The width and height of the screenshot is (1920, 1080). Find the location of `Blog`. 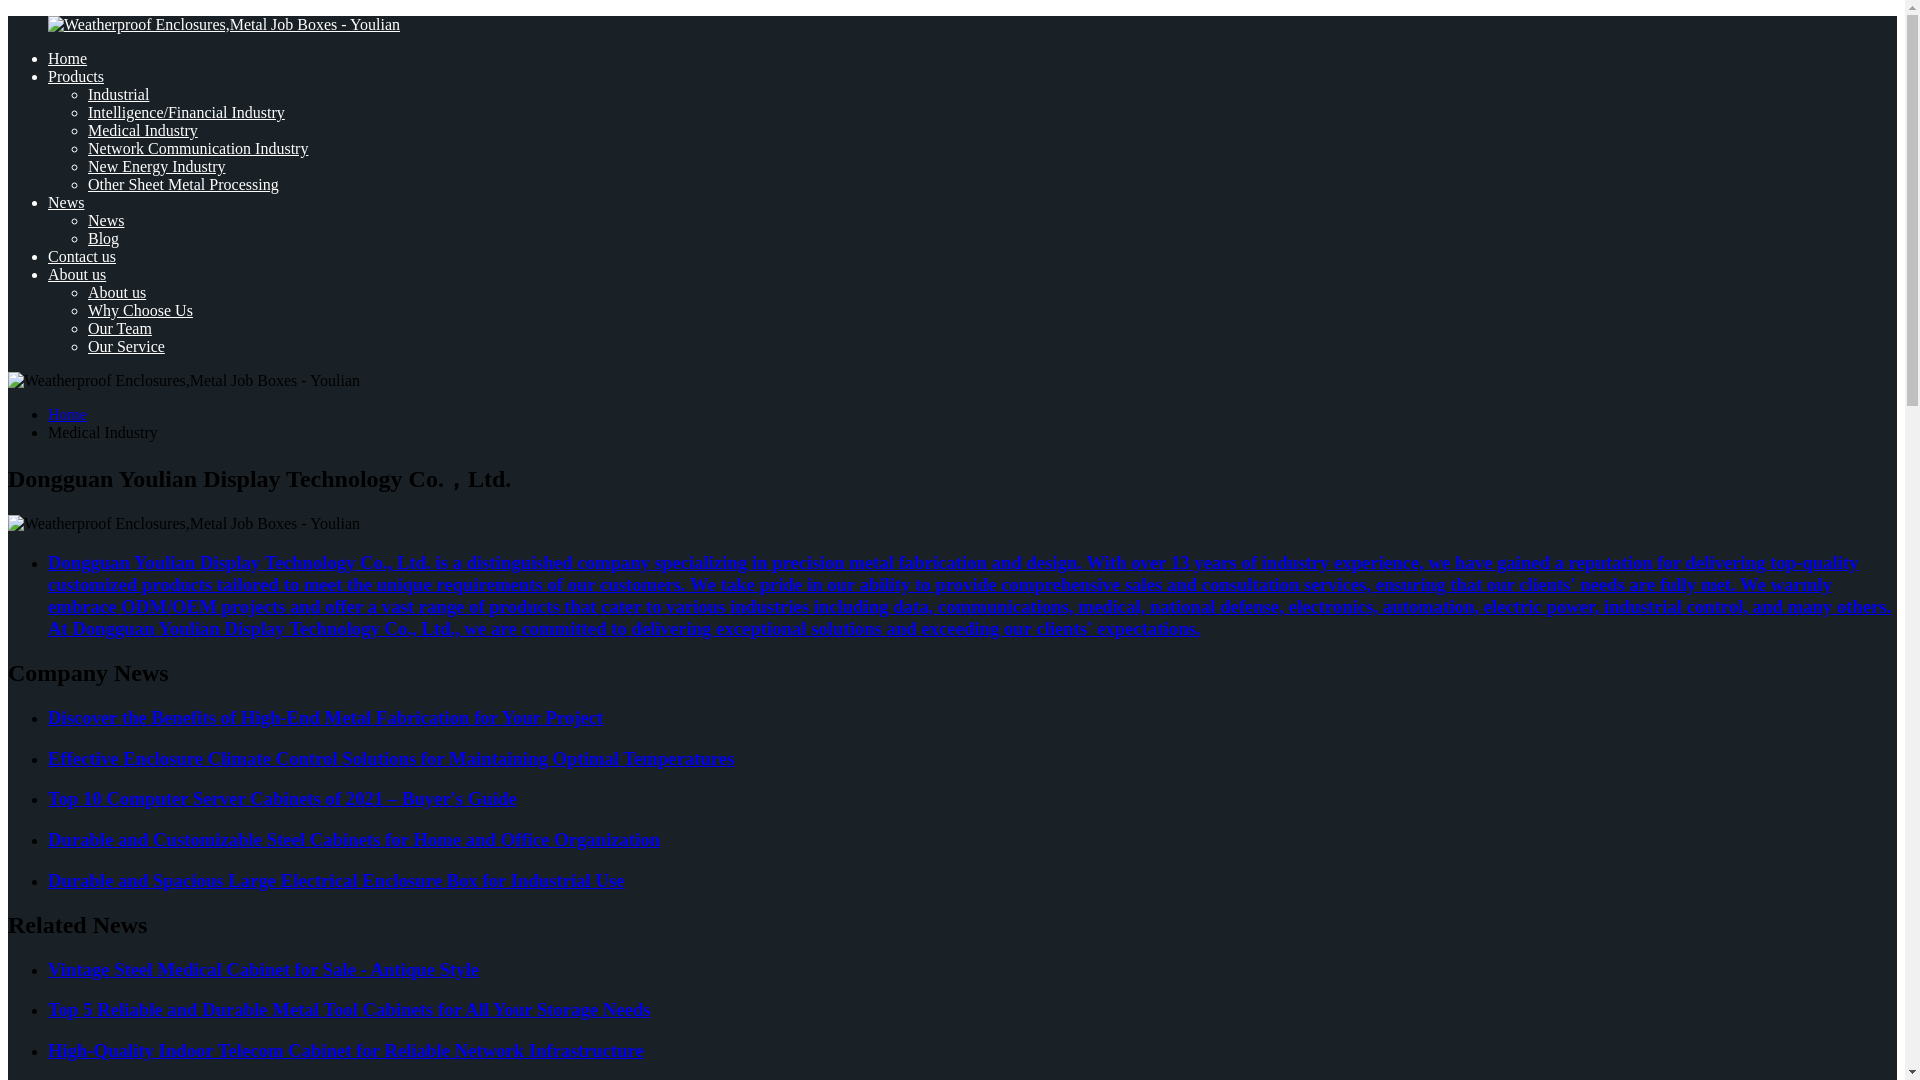

Blog is located at coordinates (104, 238).